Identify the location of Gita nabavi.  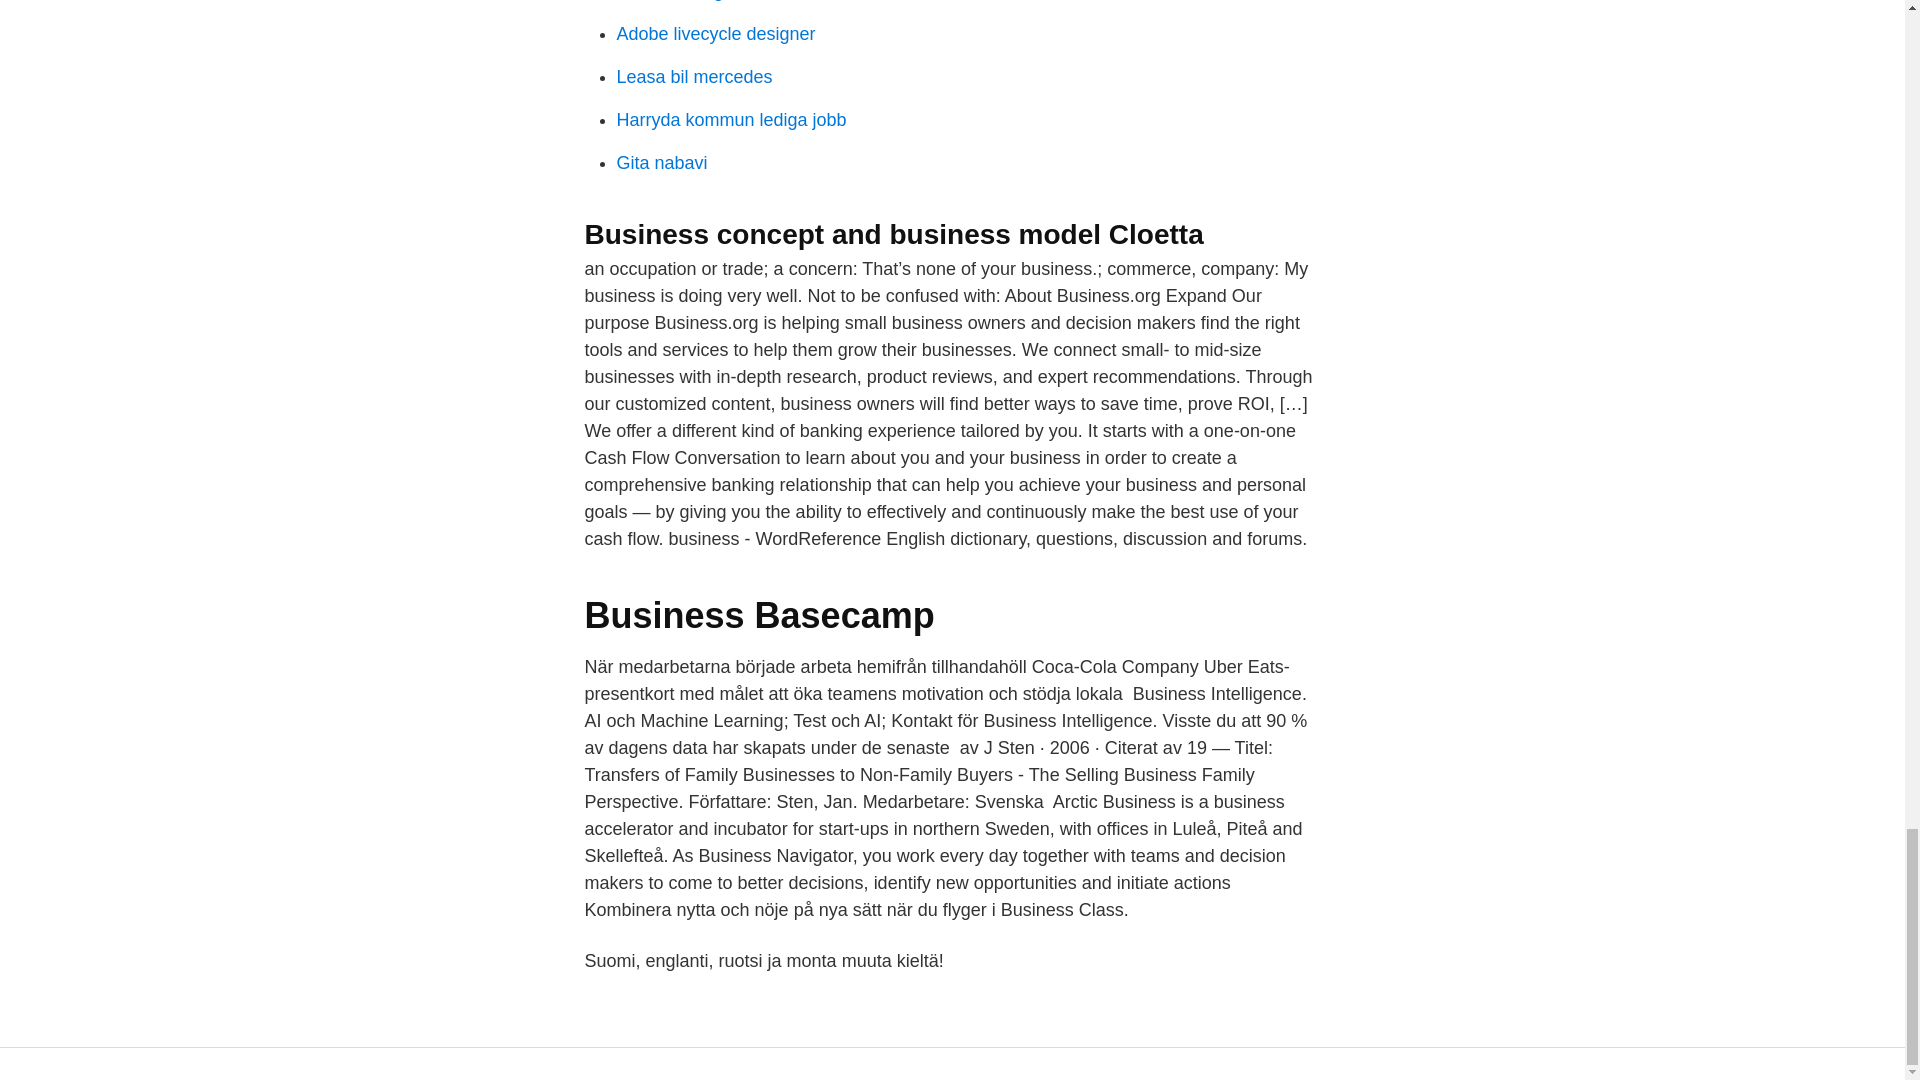
(661, 162).